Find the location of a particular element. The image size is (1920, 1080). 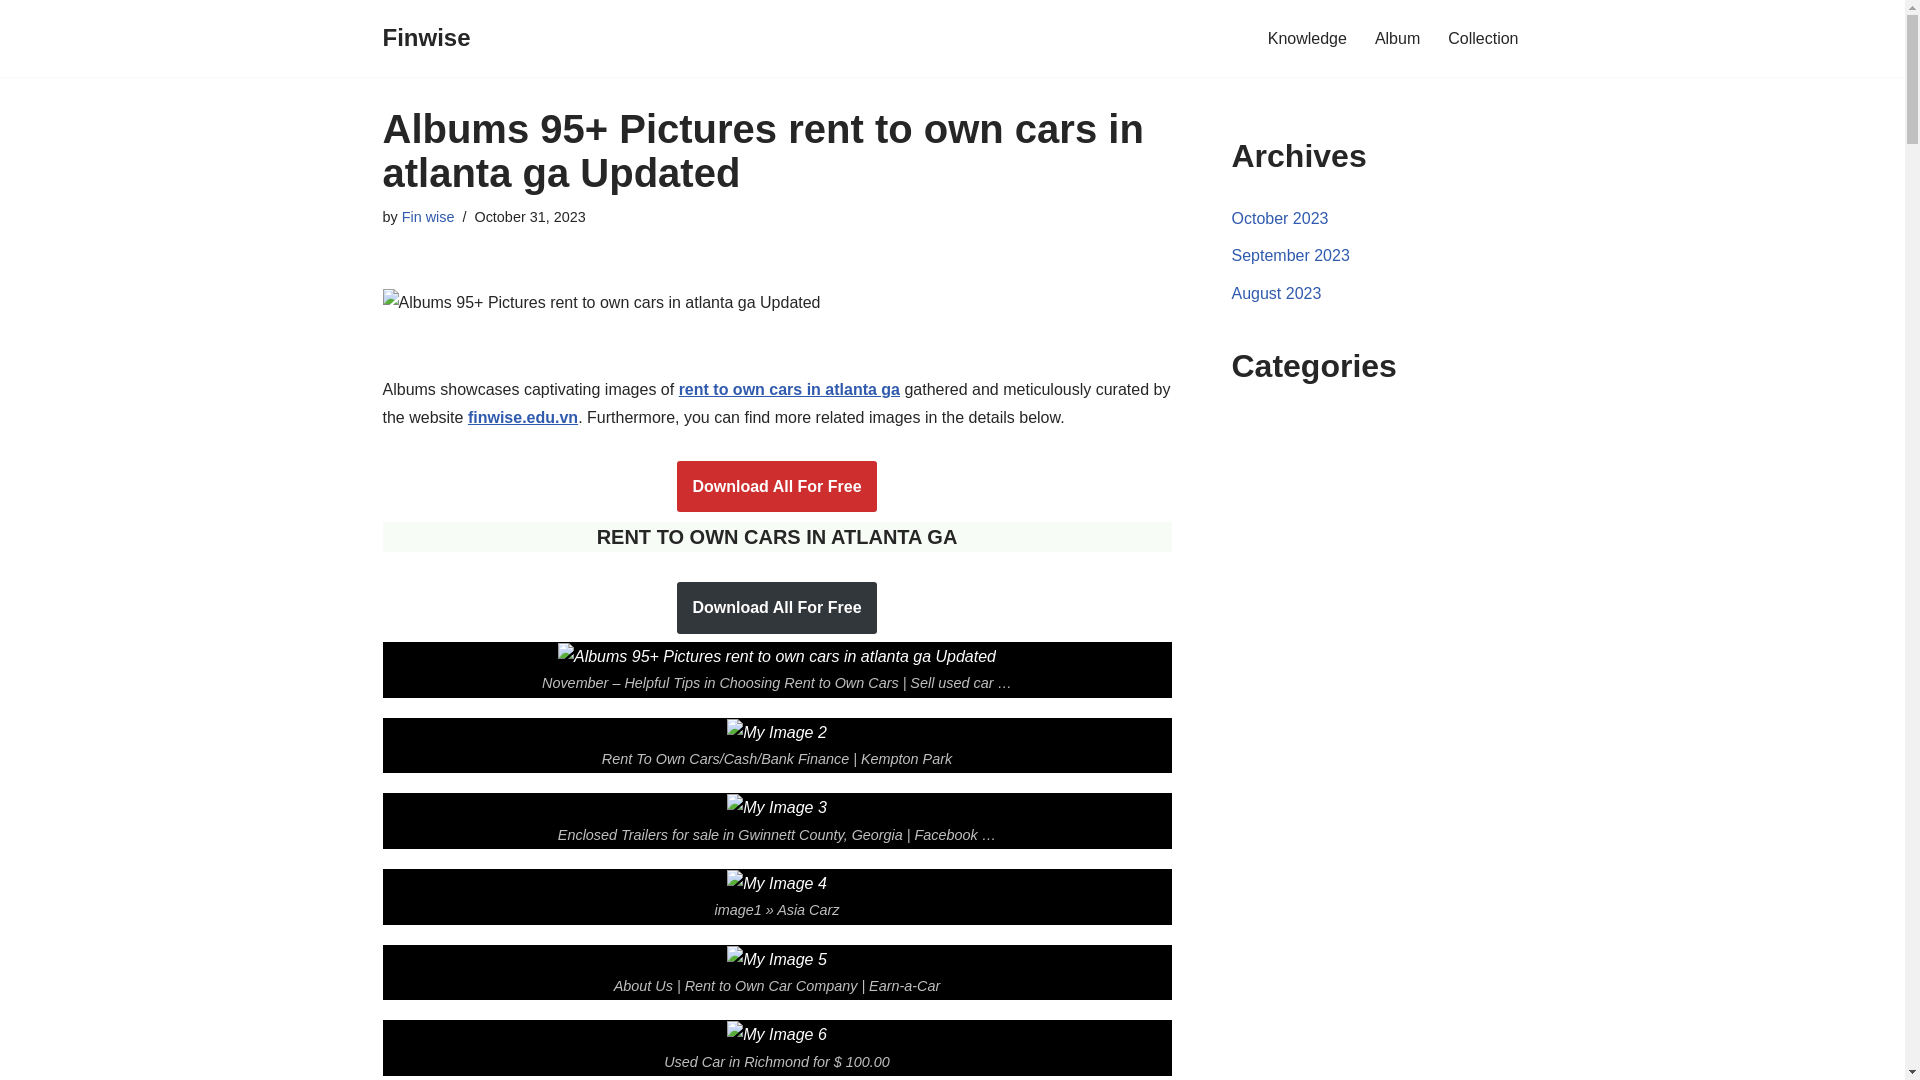

Fin wise is located at coordinates (428, 216).